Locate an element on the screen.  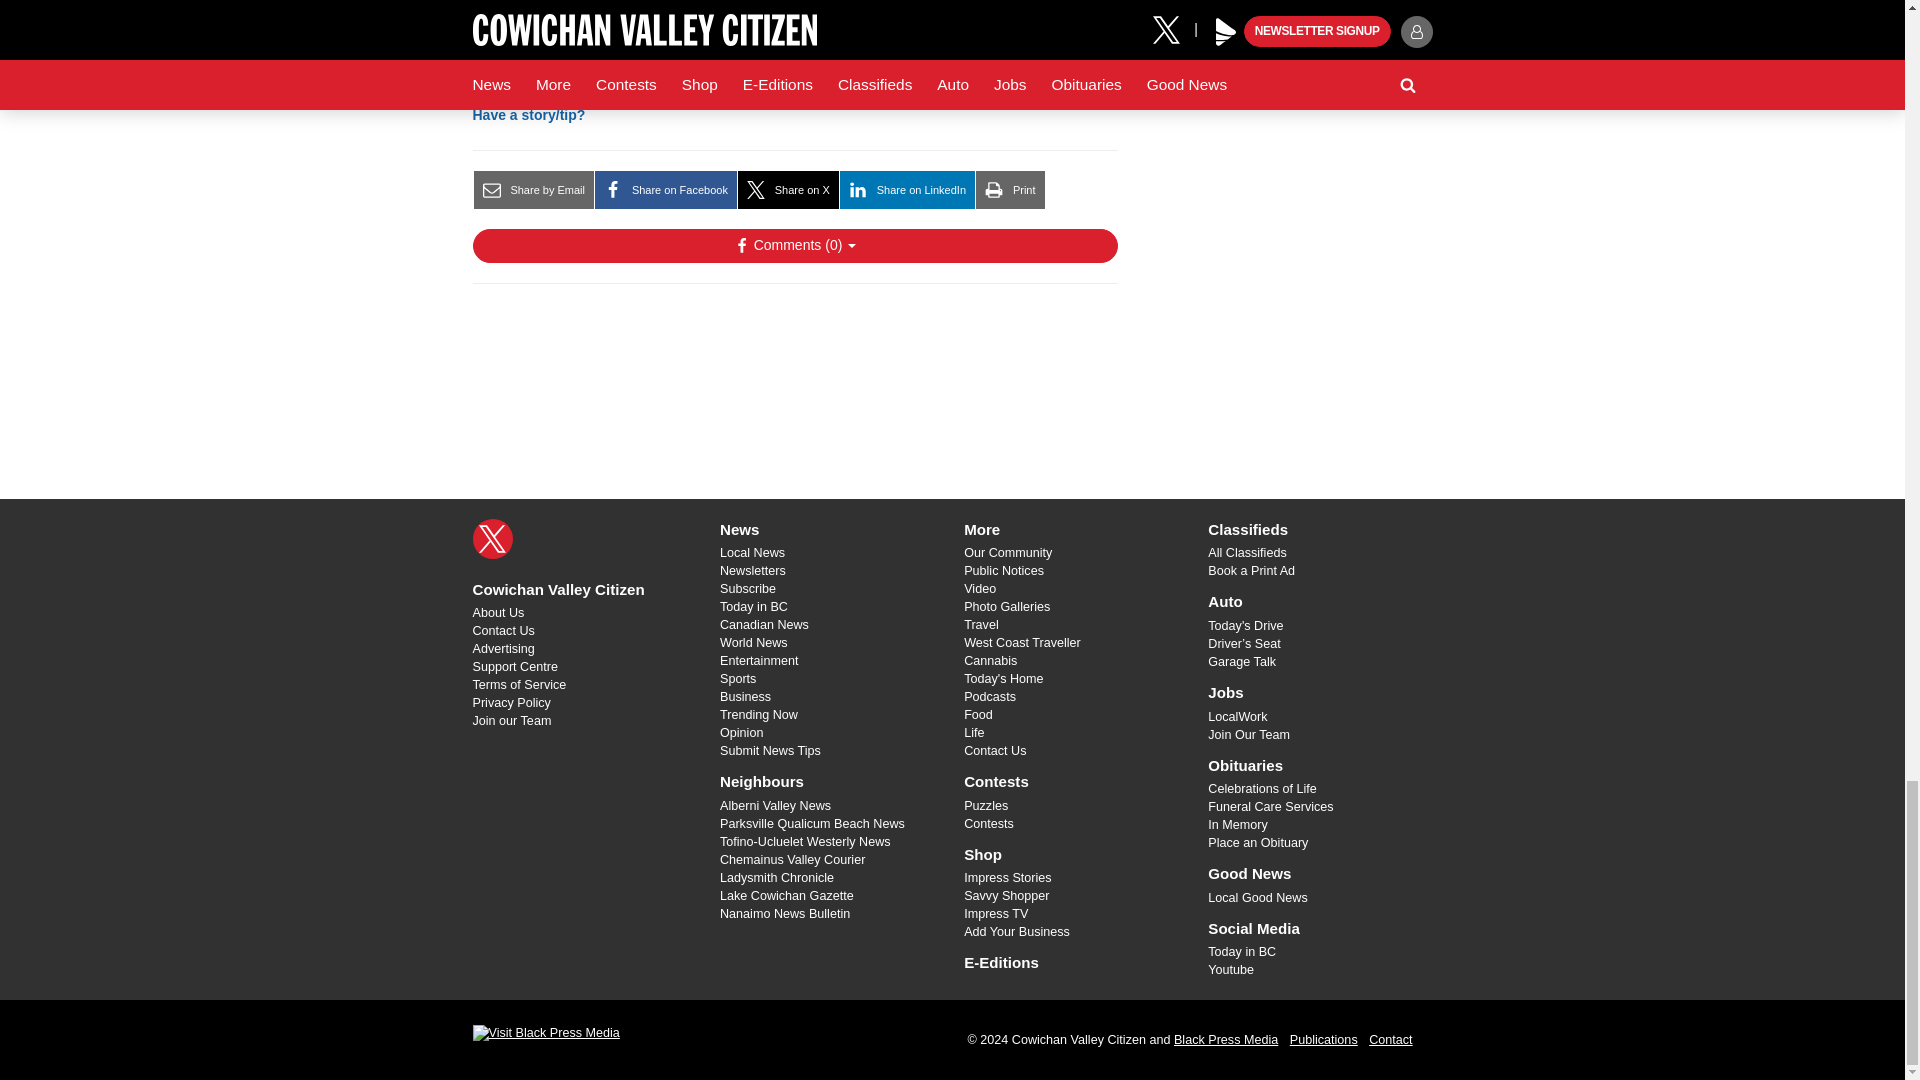
Show Comments is located at coordinates (794, 246).